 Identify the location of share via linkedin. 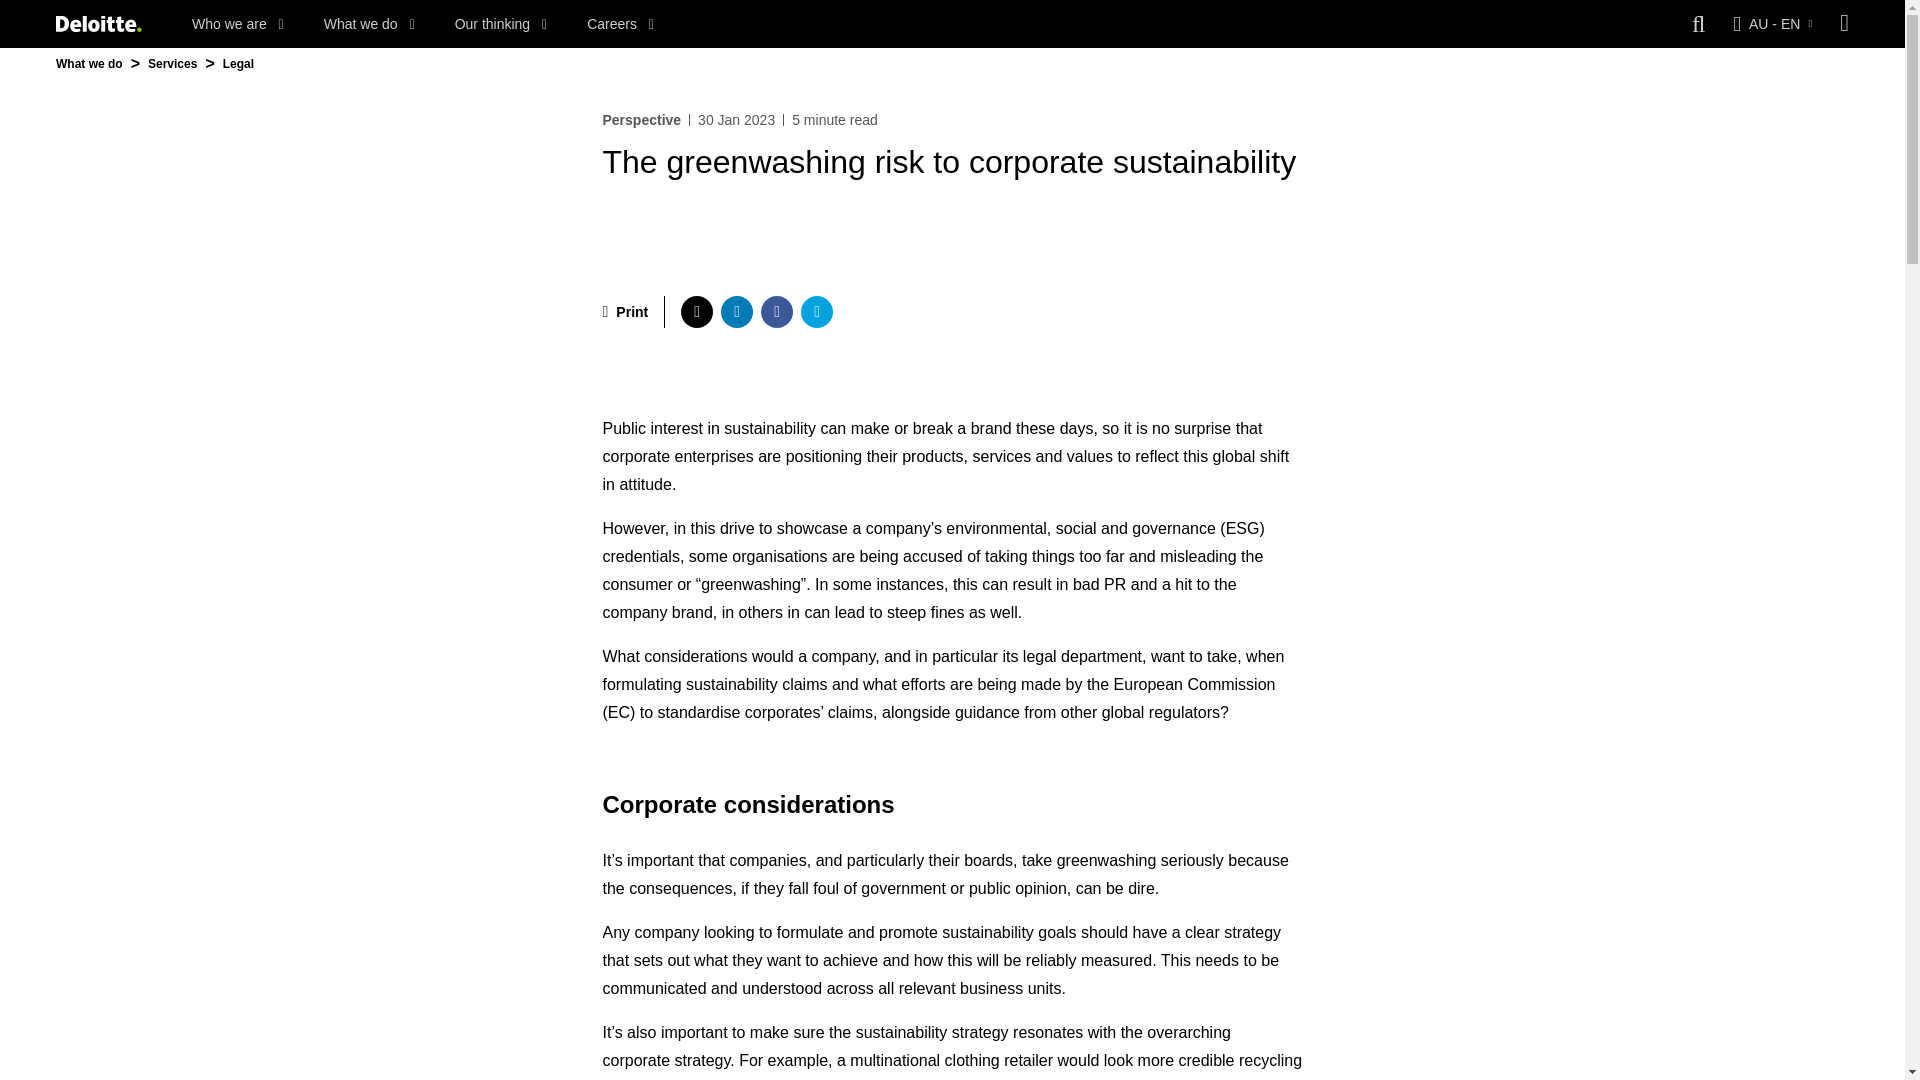
(736, 312).